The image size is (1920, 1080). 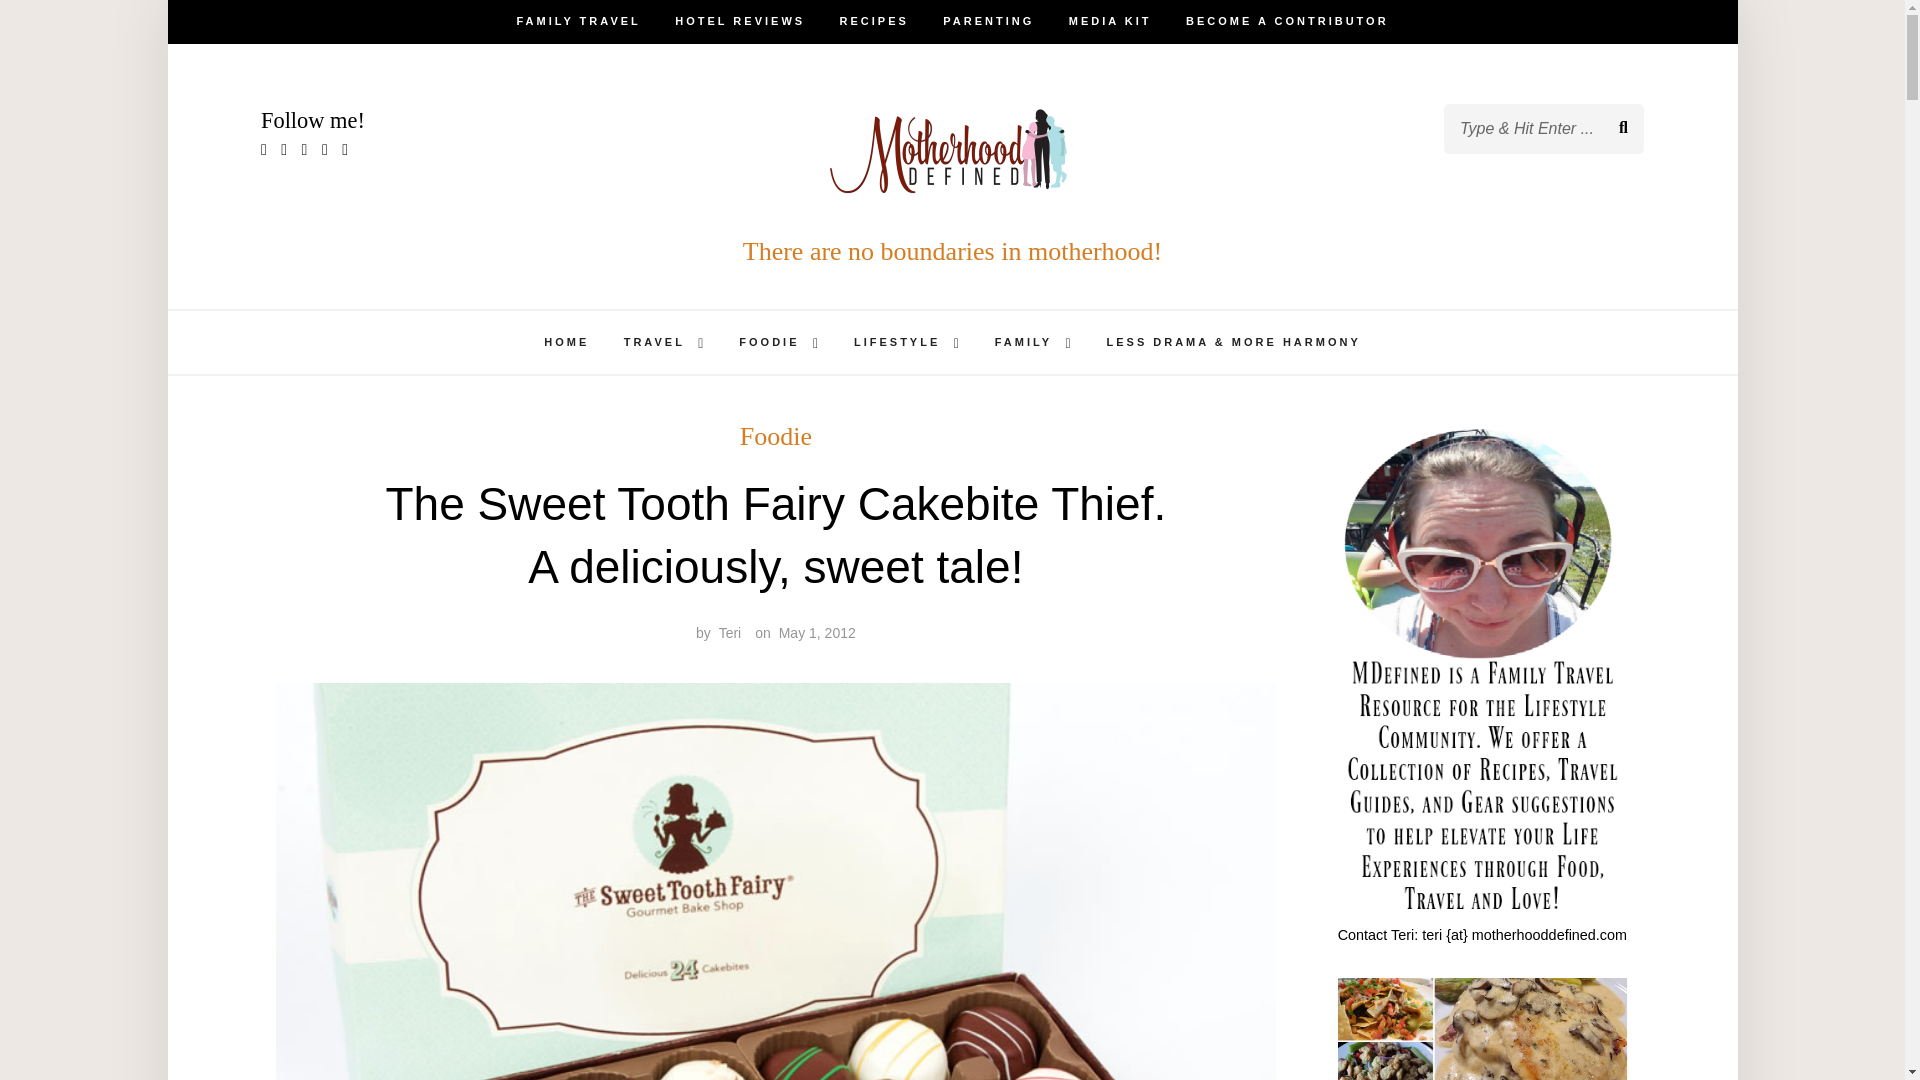 I want to click on FAMILY TRAVEL, so click(x=578, y=22).